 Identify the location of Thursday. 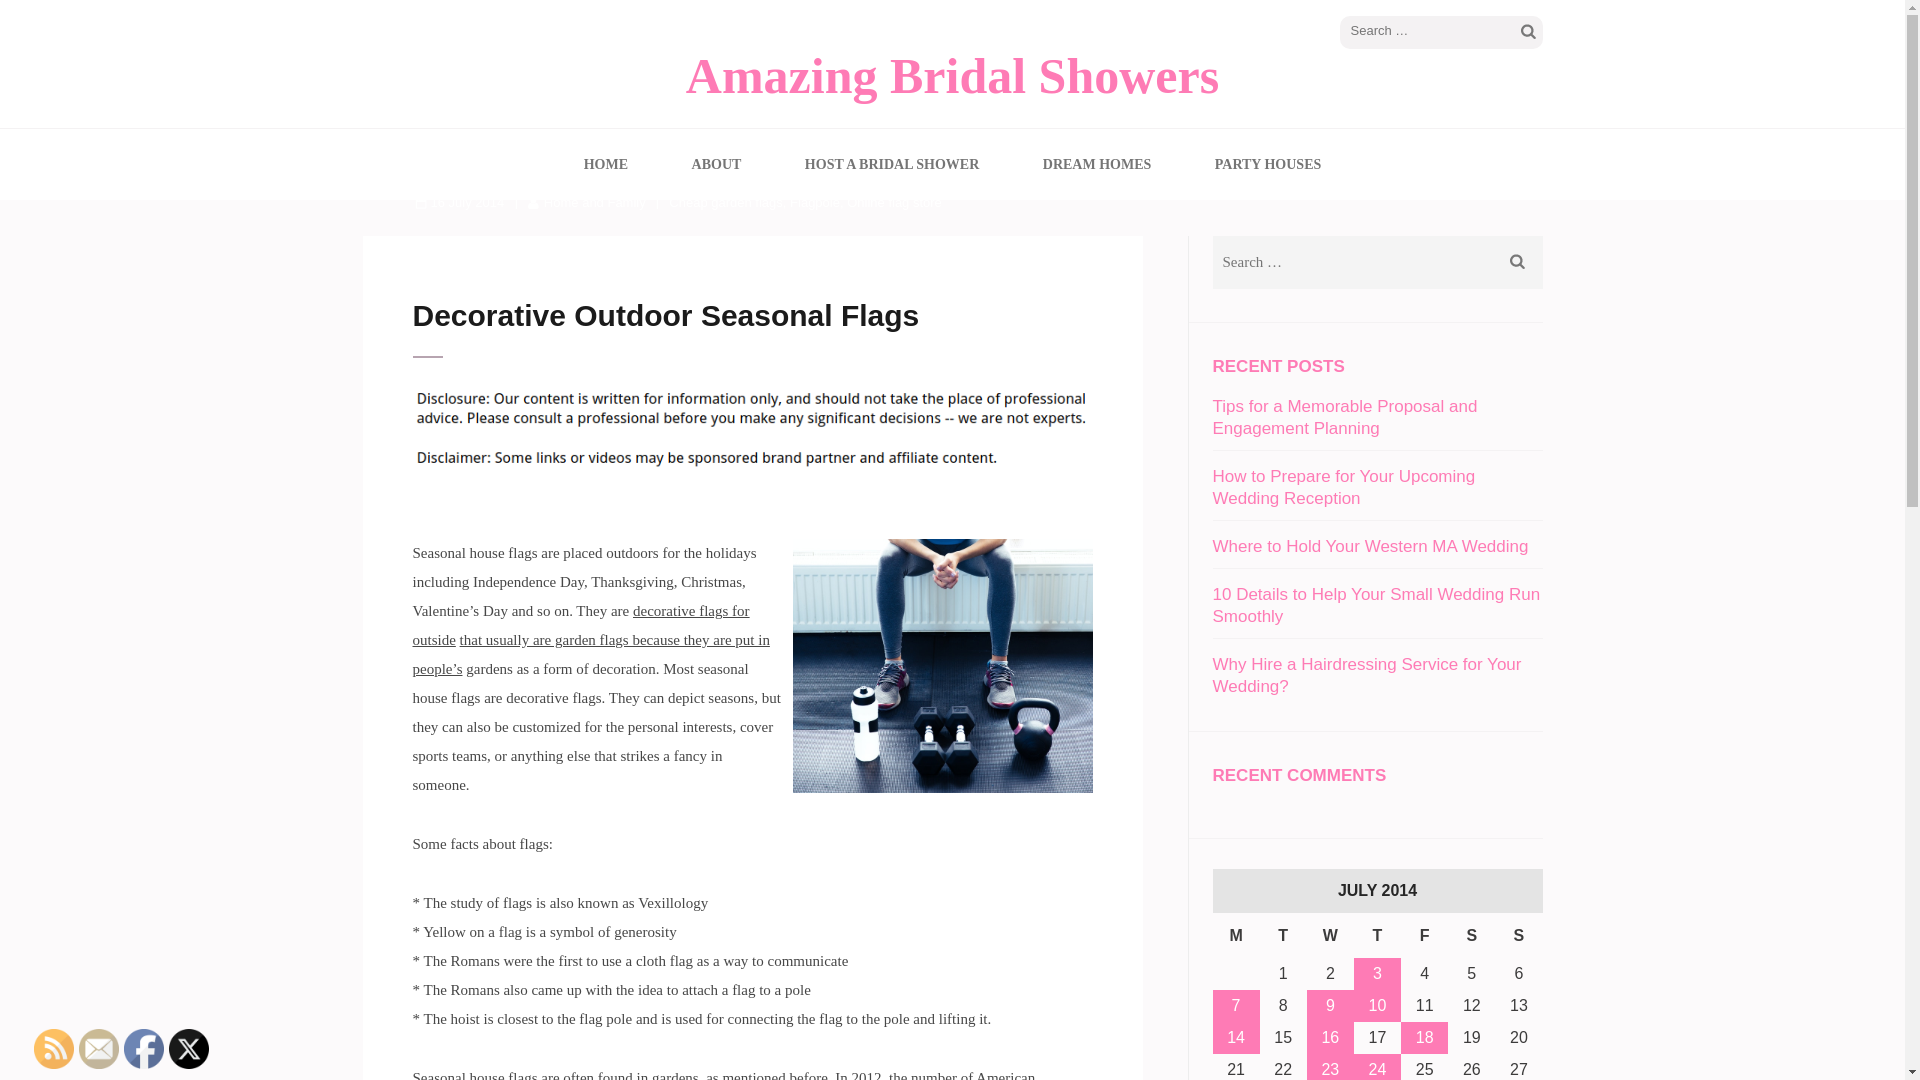
(1377, 934).